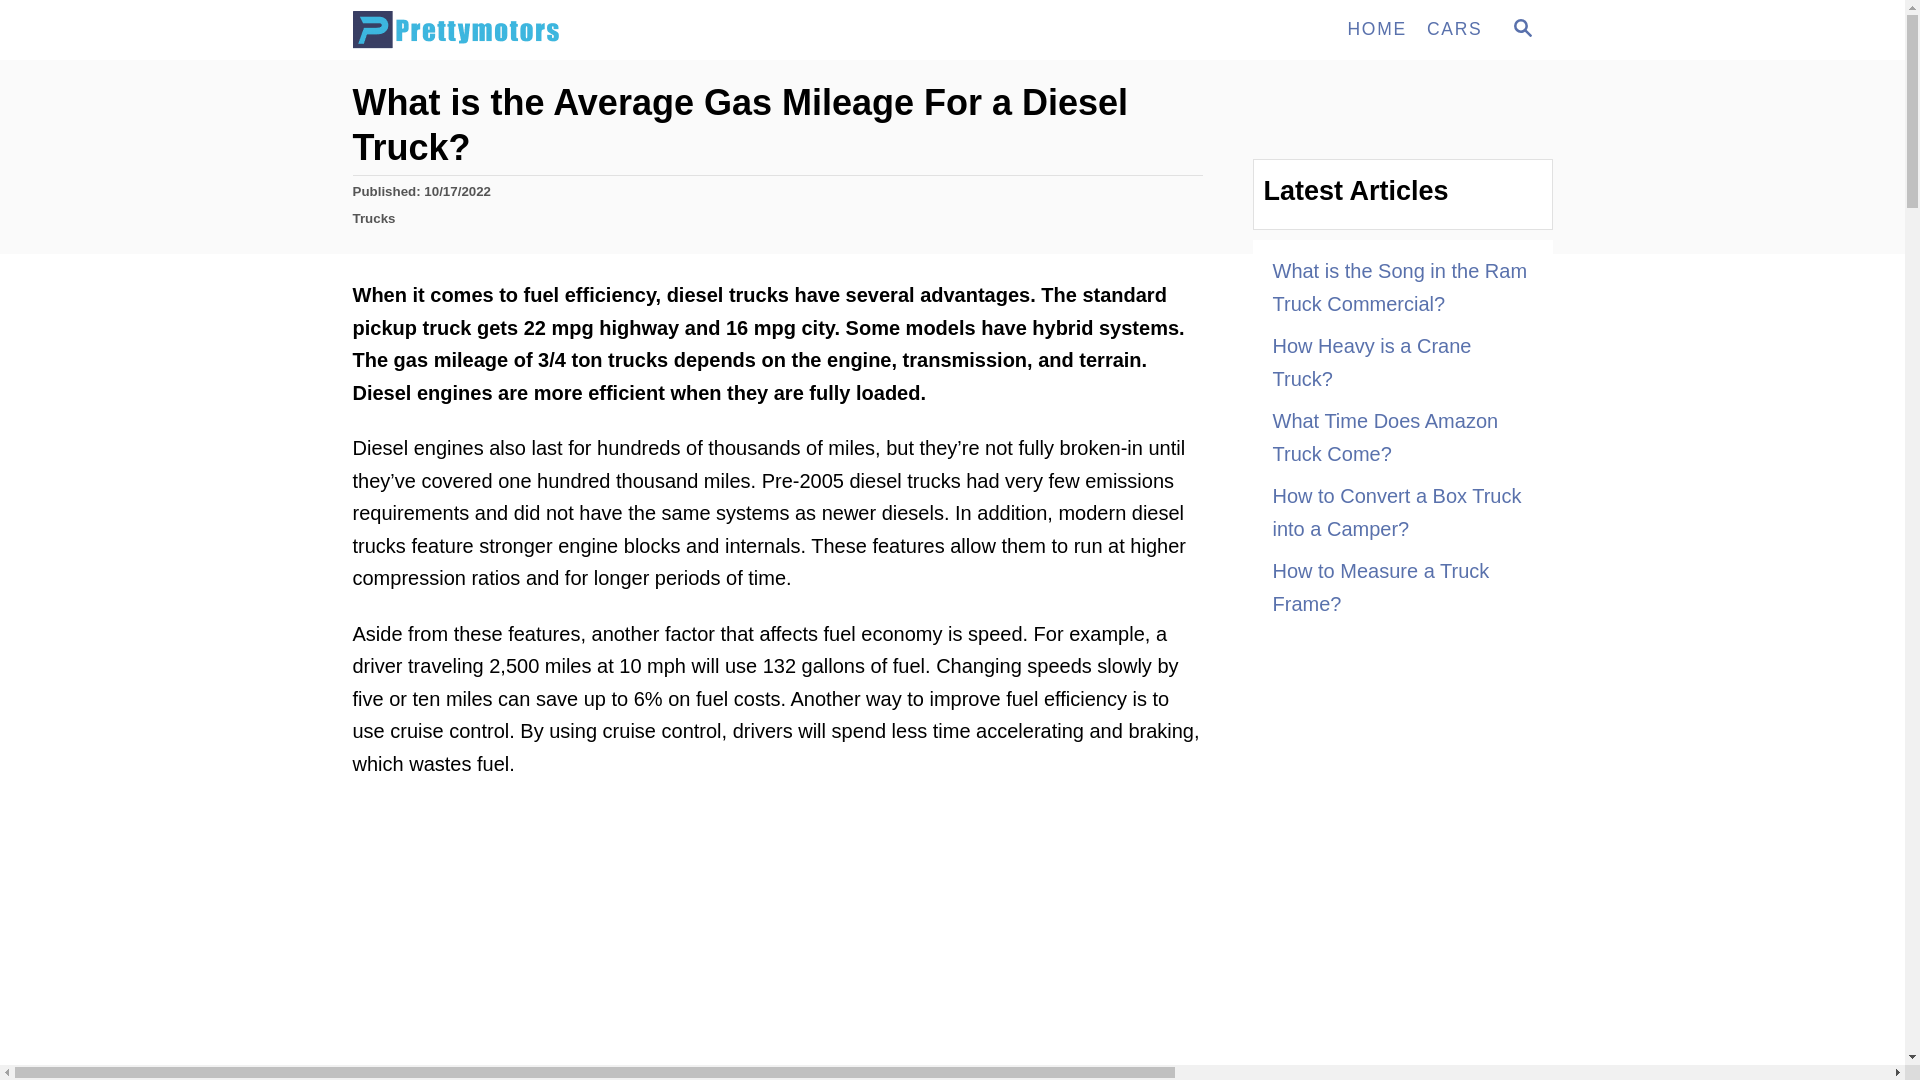  Describe the element at coordinates (532, 30) in the screenshot. I see `Prettymotors` at that location.